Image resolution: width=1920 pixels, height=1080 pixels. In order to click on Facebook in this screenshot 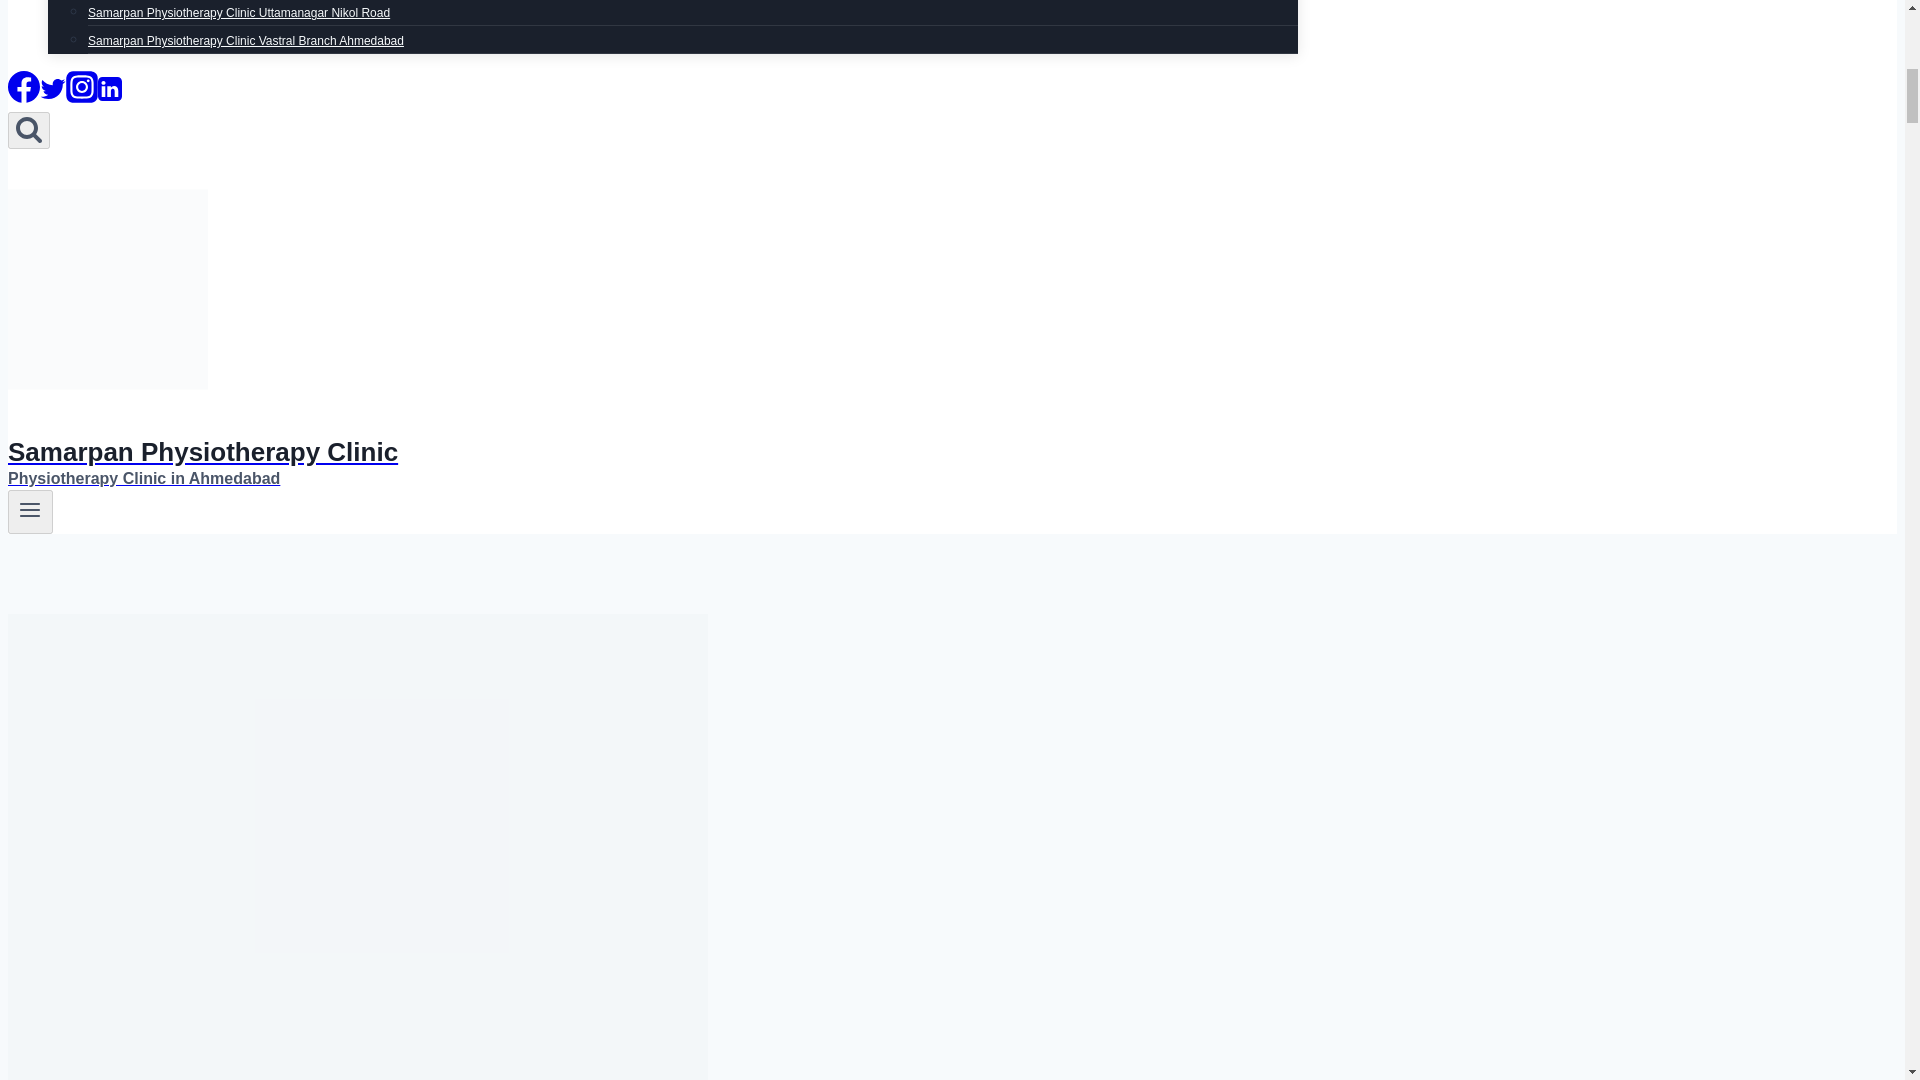, I will do `click(24, 96)`.